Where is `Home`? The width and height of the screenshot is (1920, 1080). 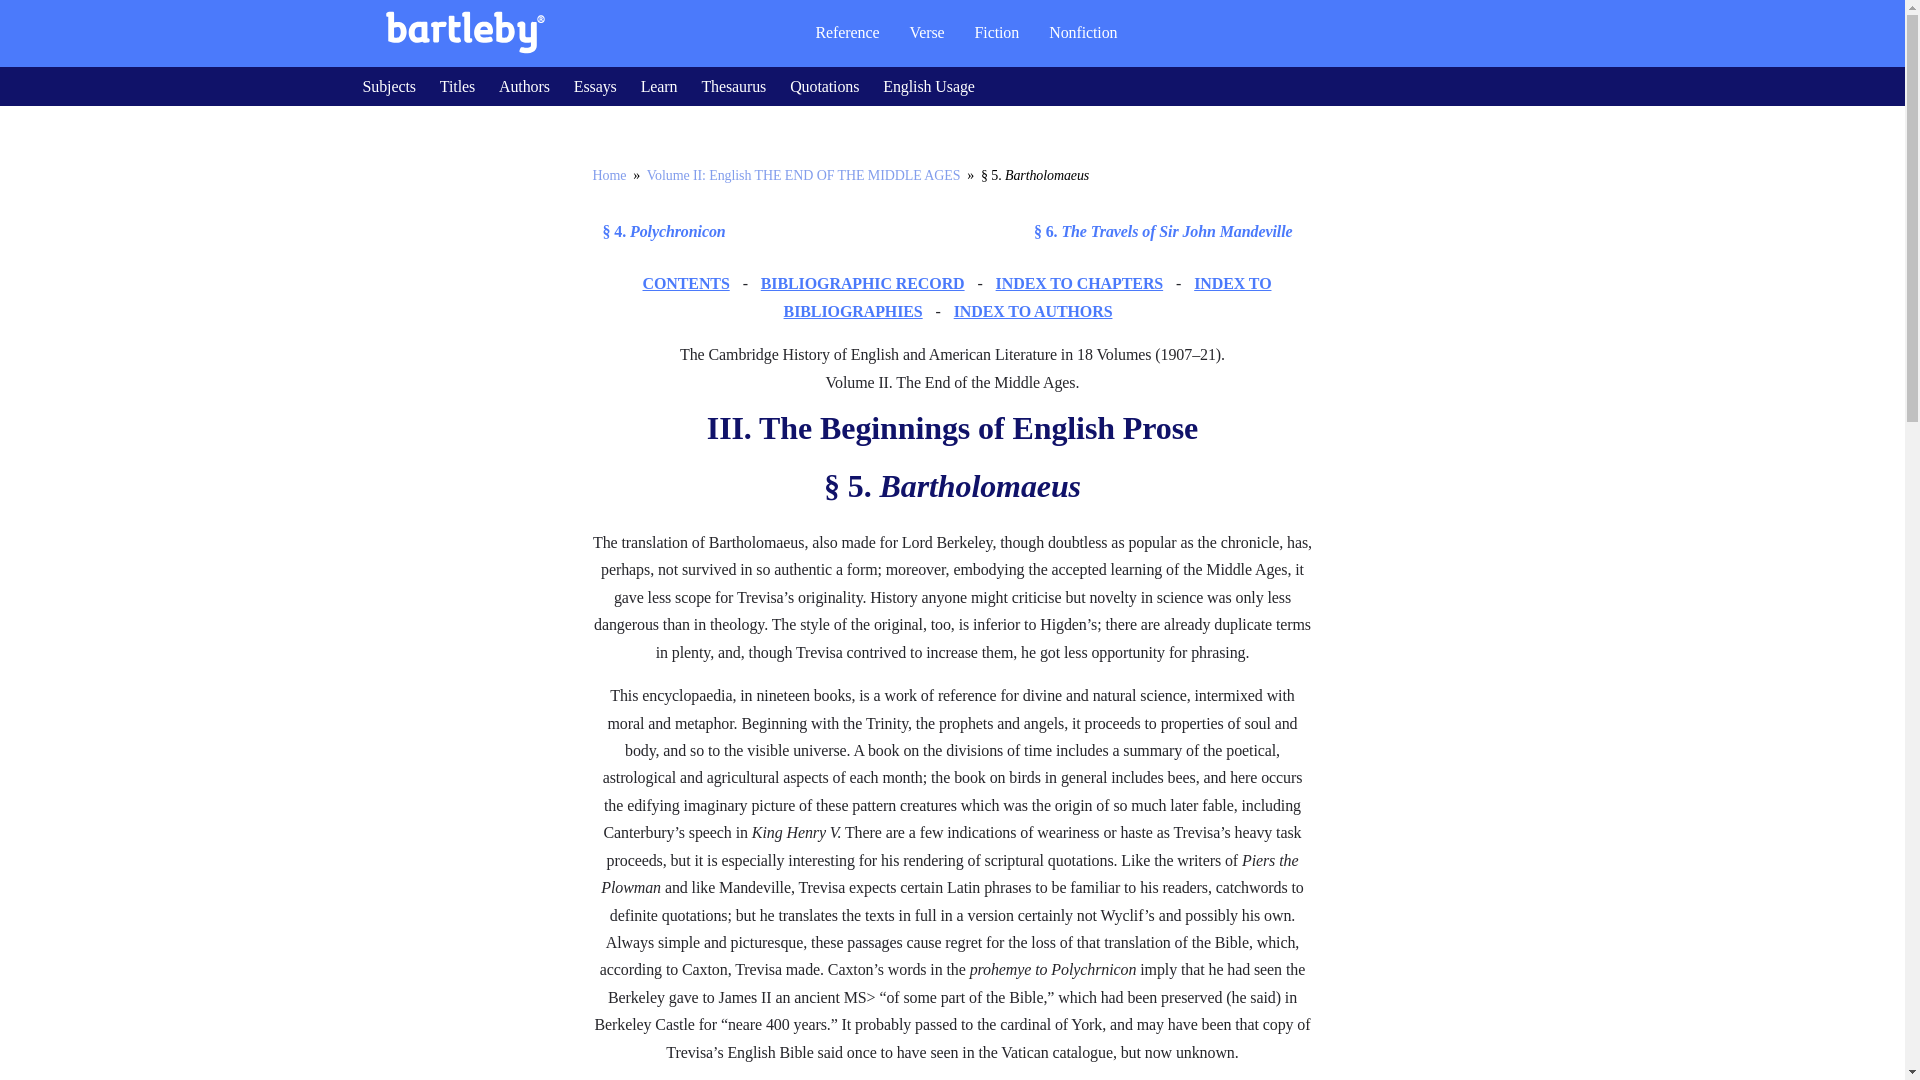
Home is located at coordinates (608, 175).